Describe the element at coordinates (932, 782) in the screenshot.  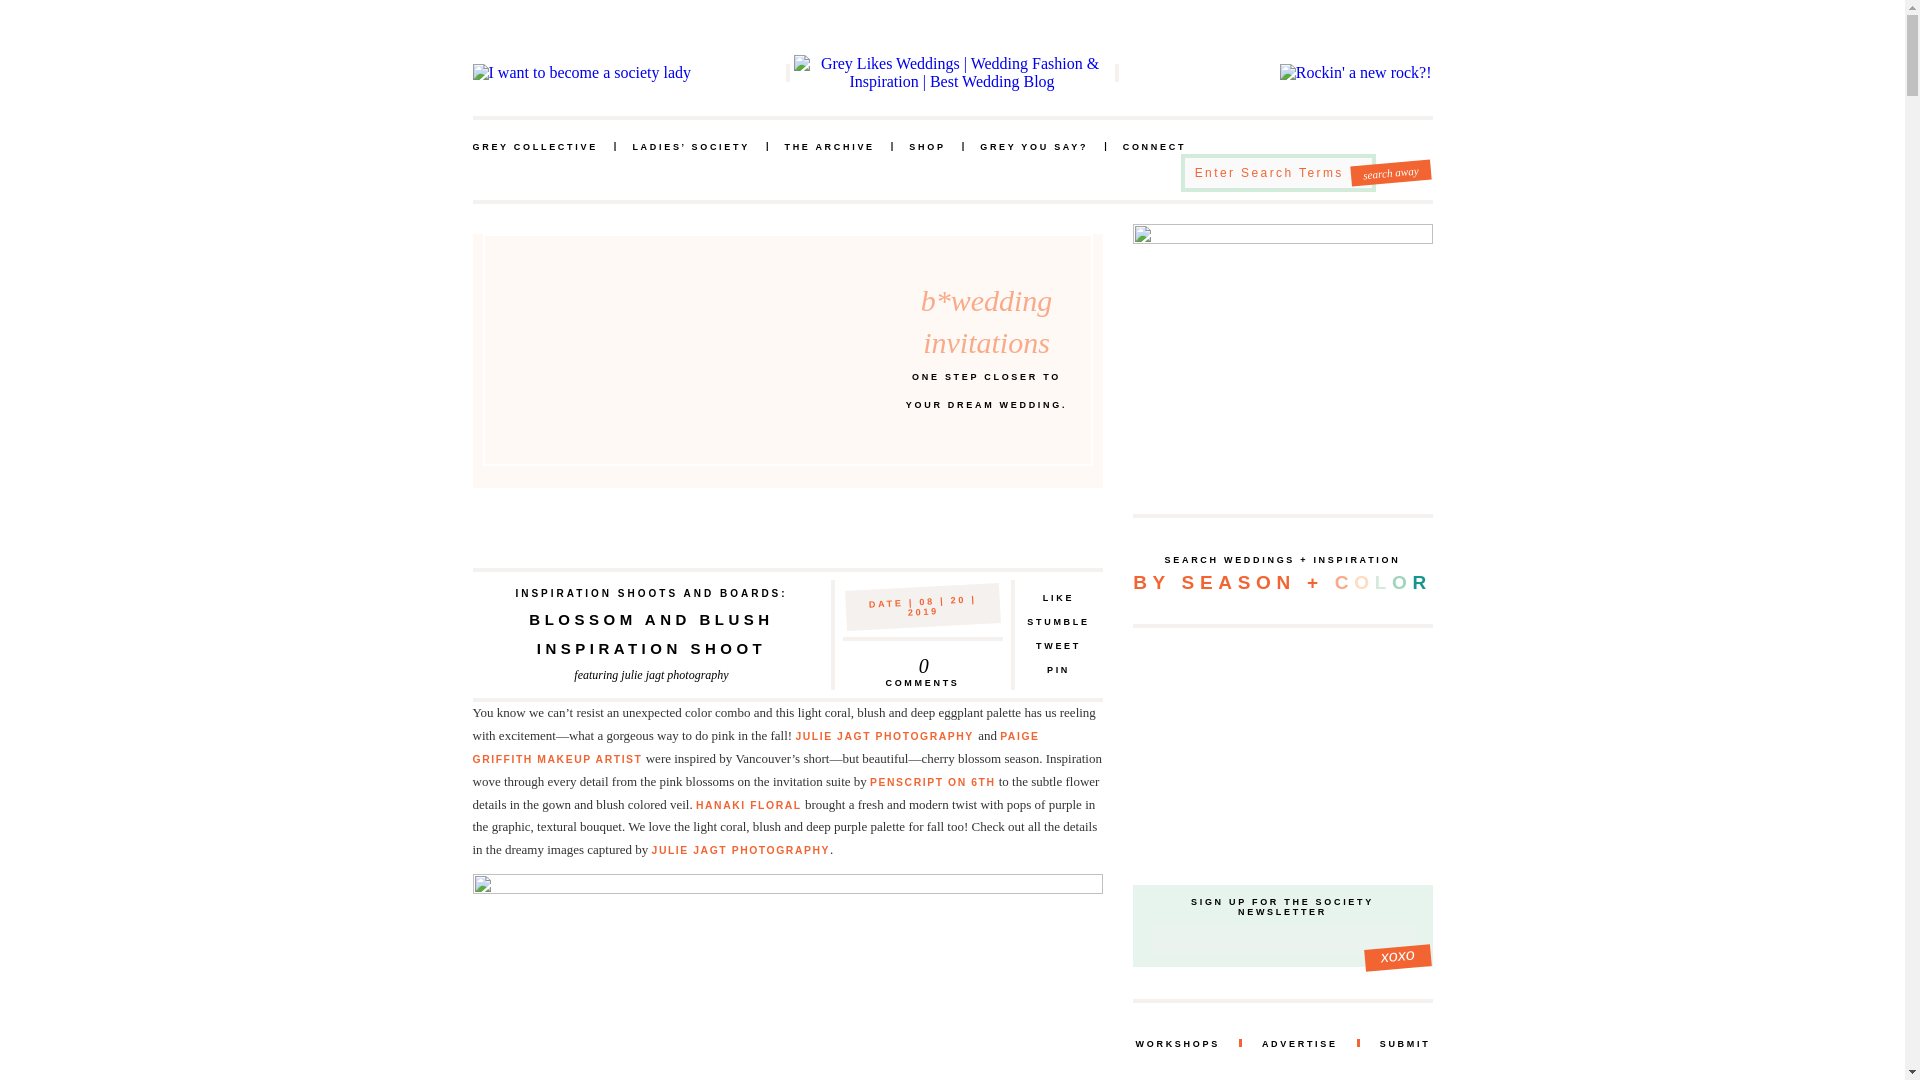
I see `SHOP` at that location.